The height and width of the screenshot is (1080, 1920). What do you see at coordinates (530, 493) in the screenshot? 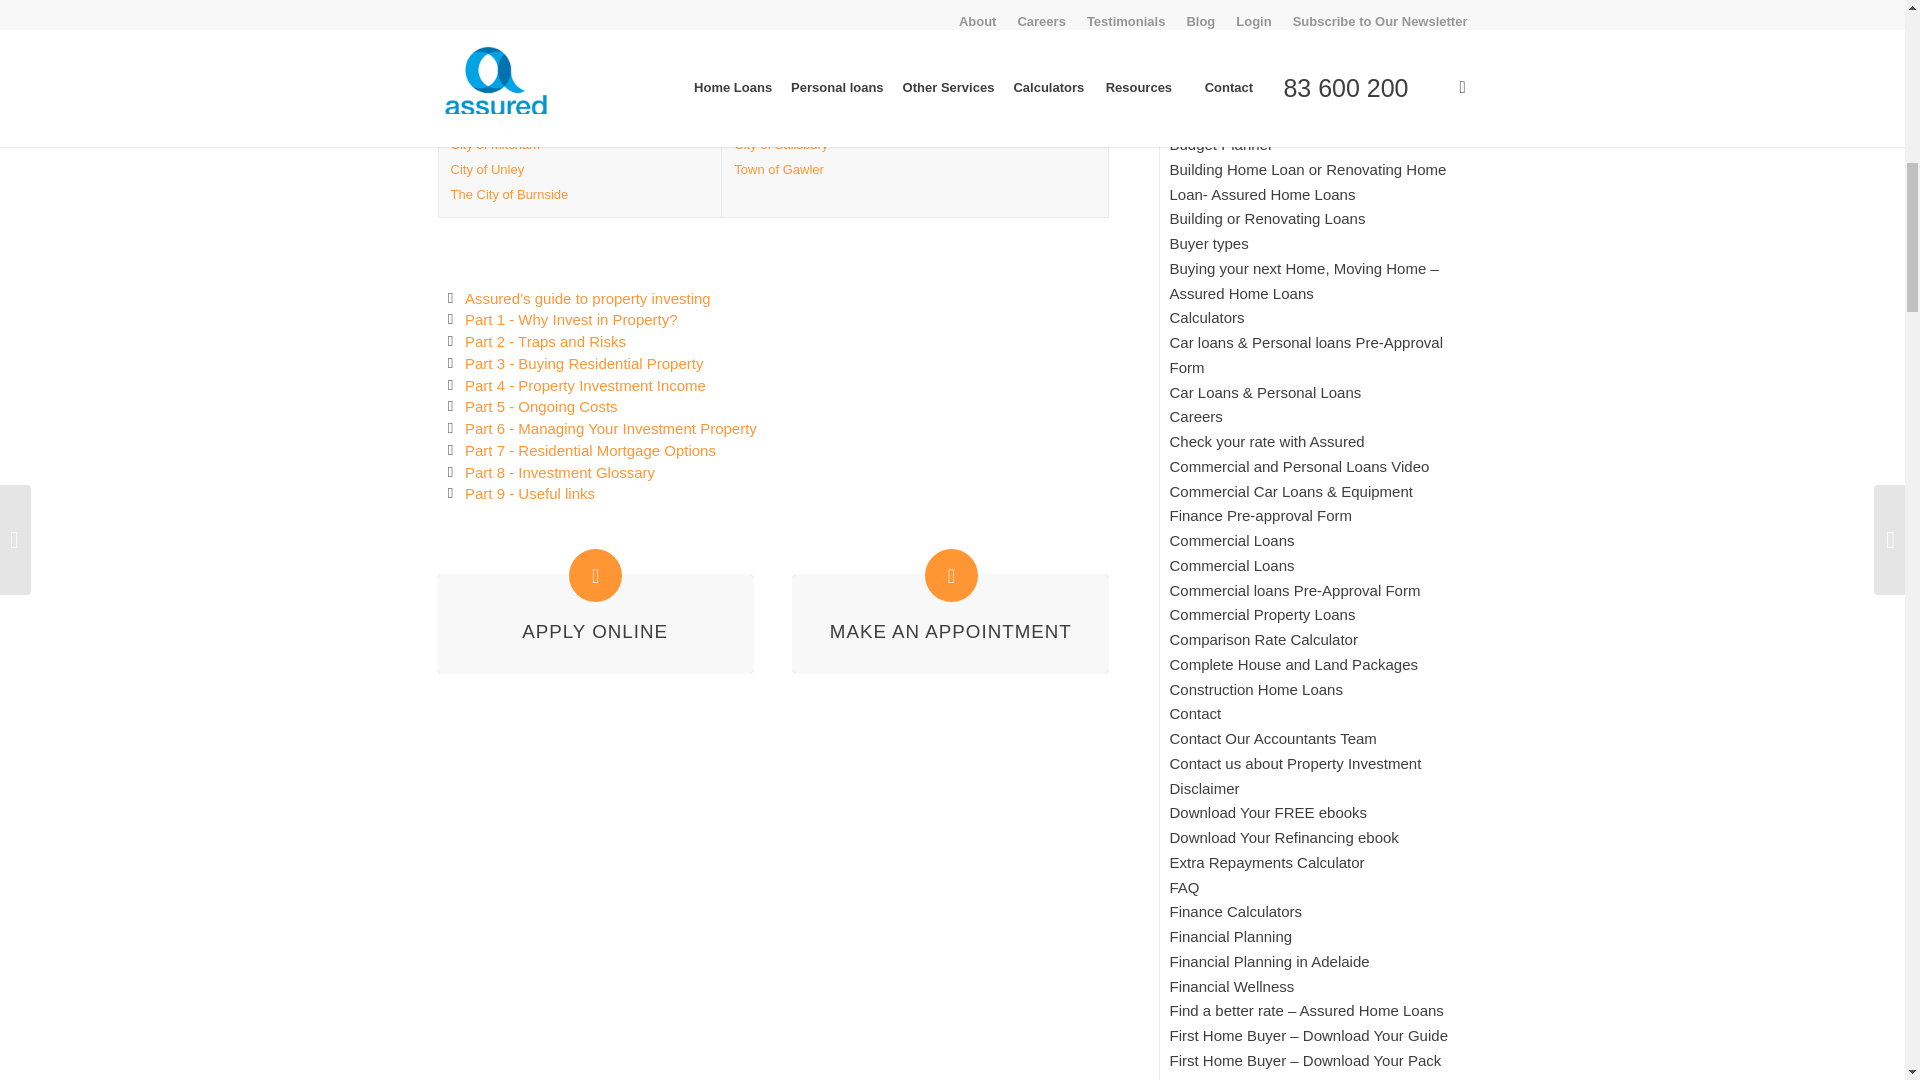
I see `Part 9 - Useful links` at bounding box center [530, 493].